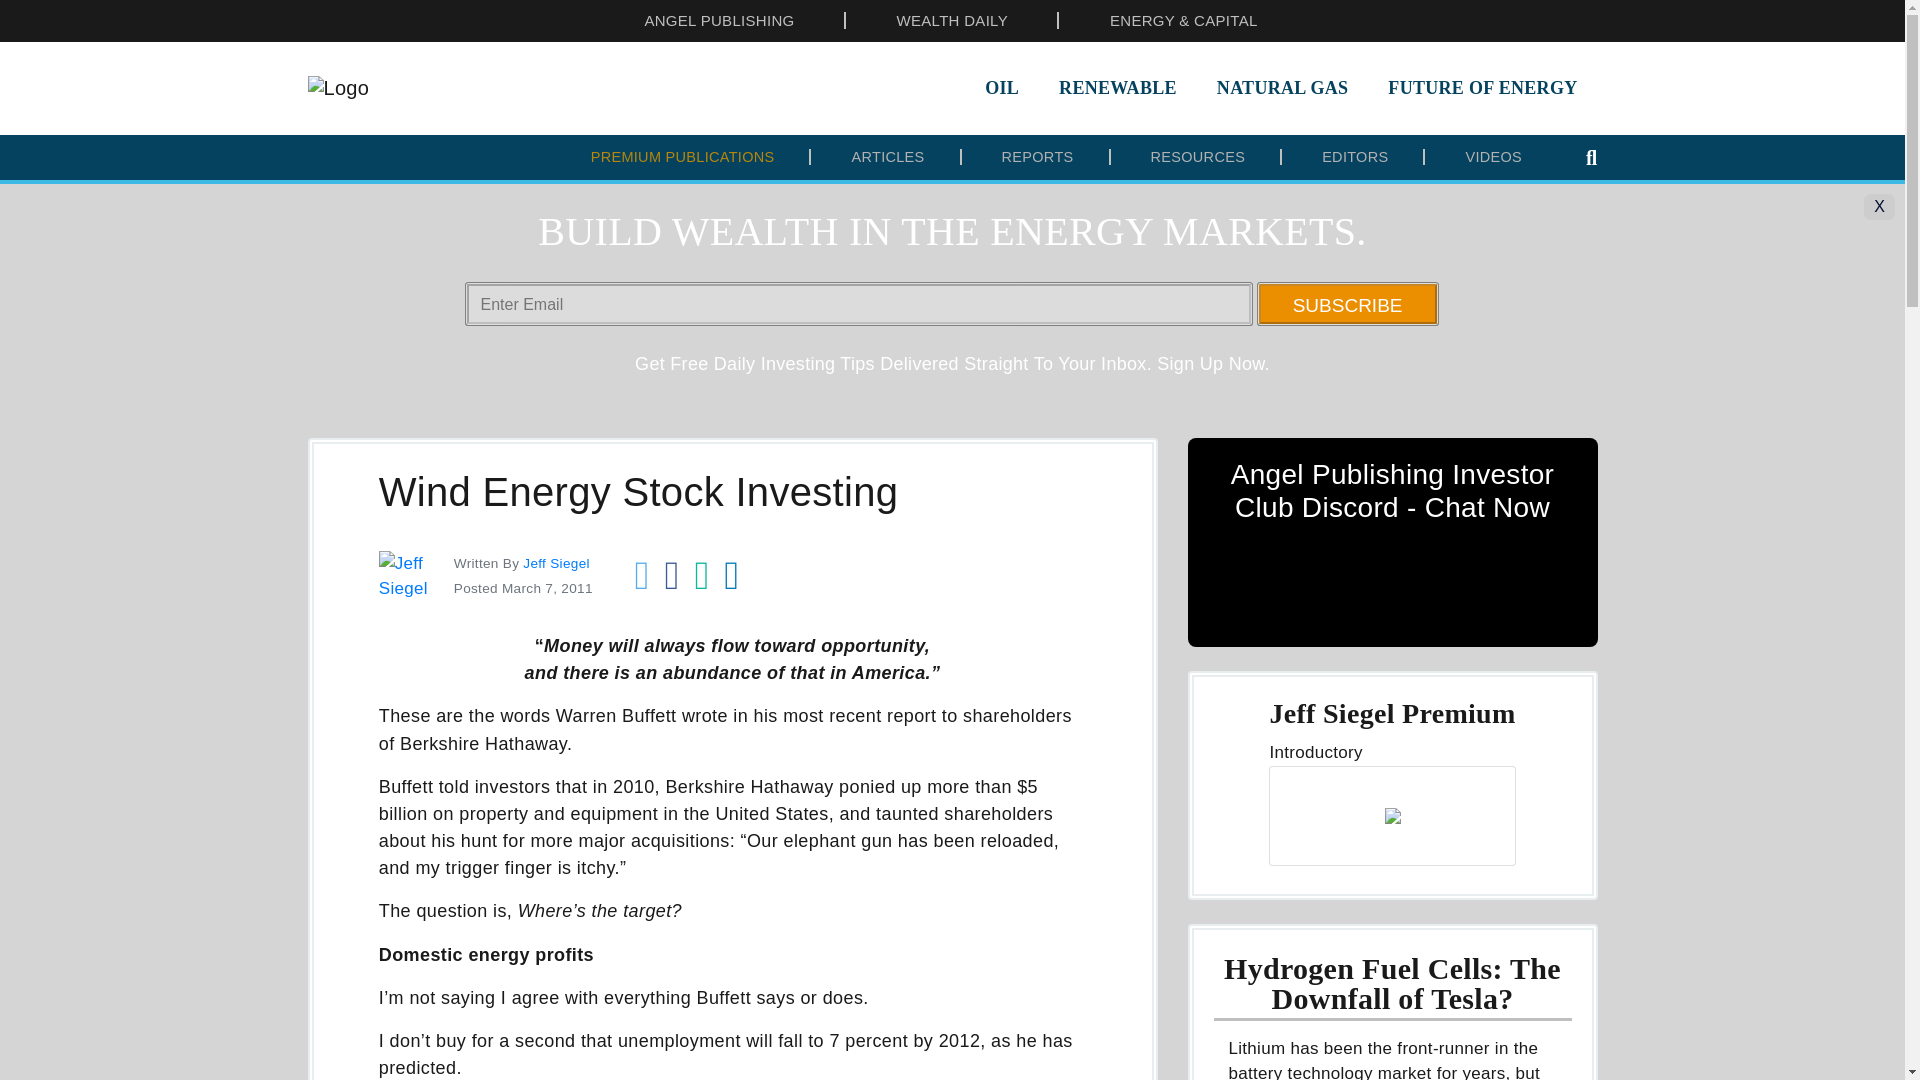 This screenshot has width=1920, height=1080. What do you see at coordinates (1282, 89) in the screenshot?
I see `NATURAL GAS` at bounding box center [1282, 89].